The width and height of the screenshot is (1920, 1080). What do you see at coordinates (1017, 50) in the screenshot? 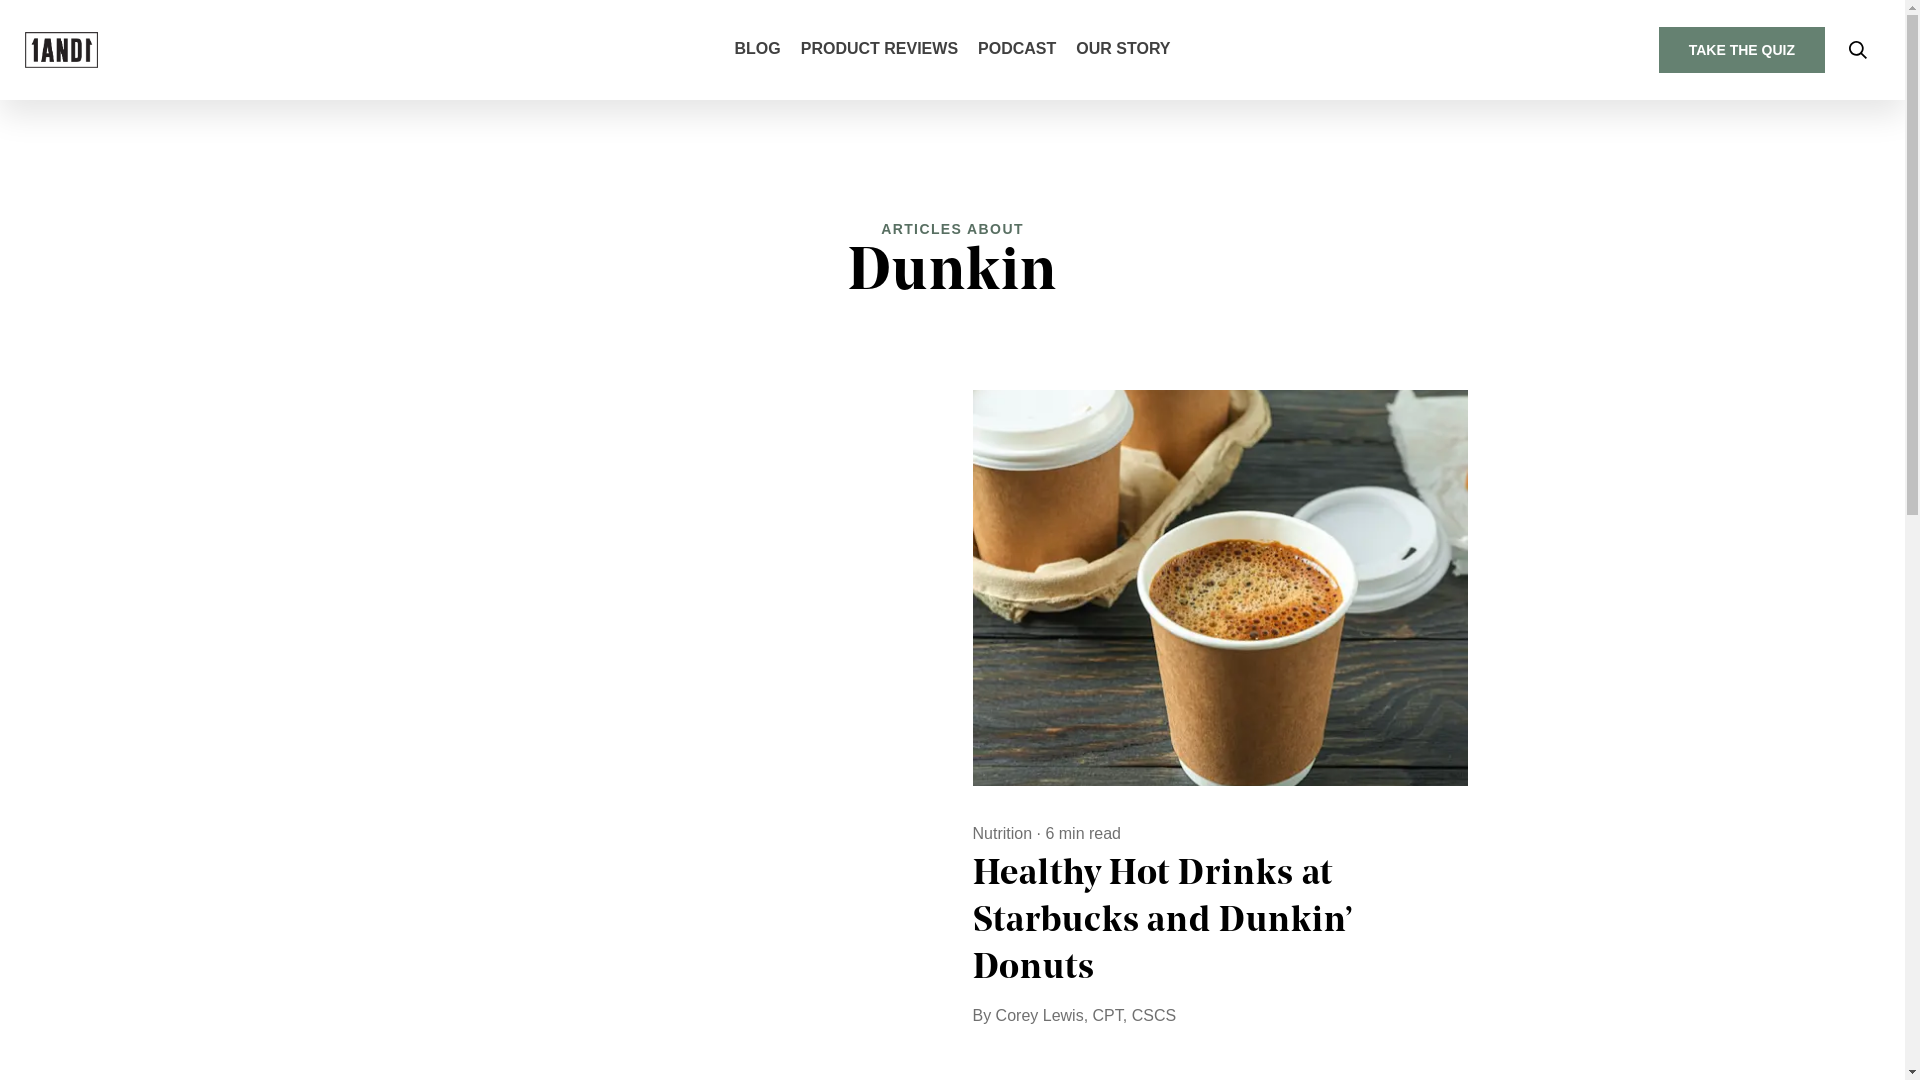
I see `PODCAST` at bounding box center [1017, 50].